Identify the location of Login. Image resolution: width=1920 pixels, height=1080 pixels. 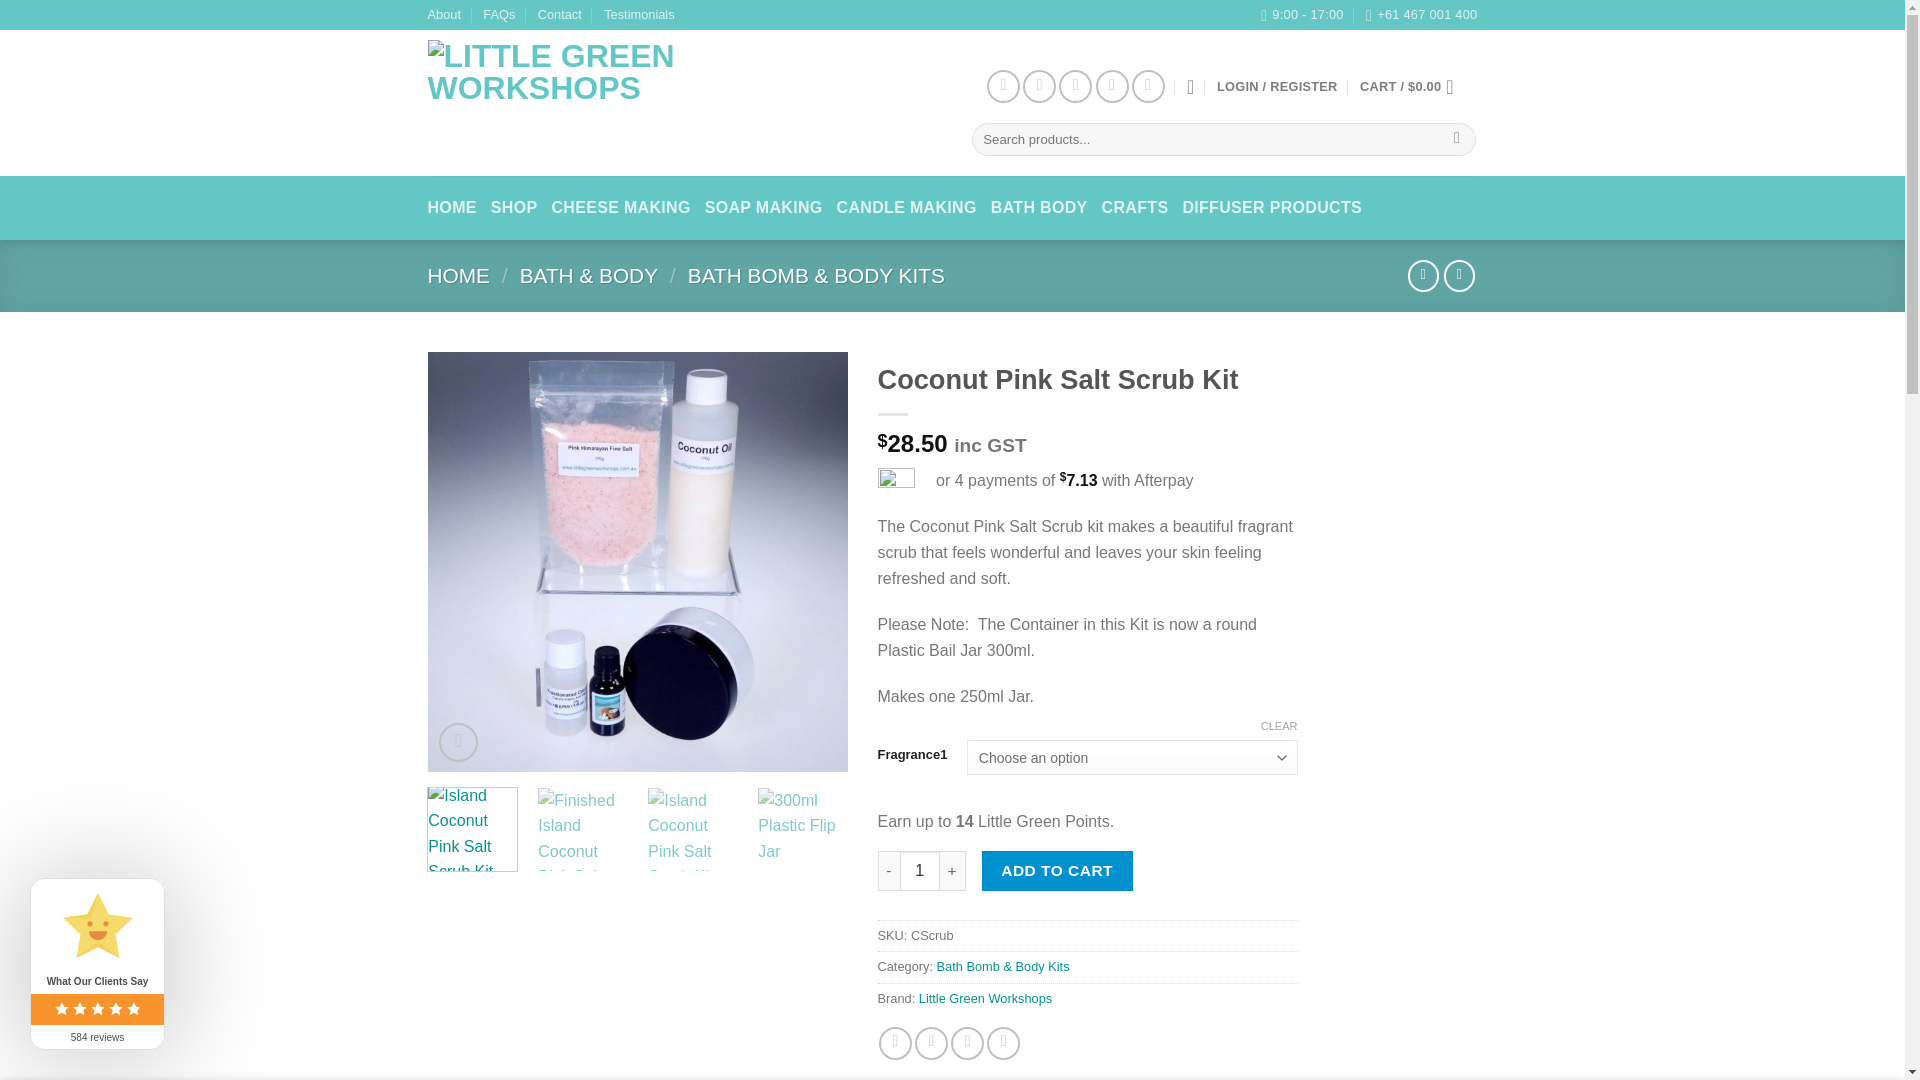
(1278, 86).